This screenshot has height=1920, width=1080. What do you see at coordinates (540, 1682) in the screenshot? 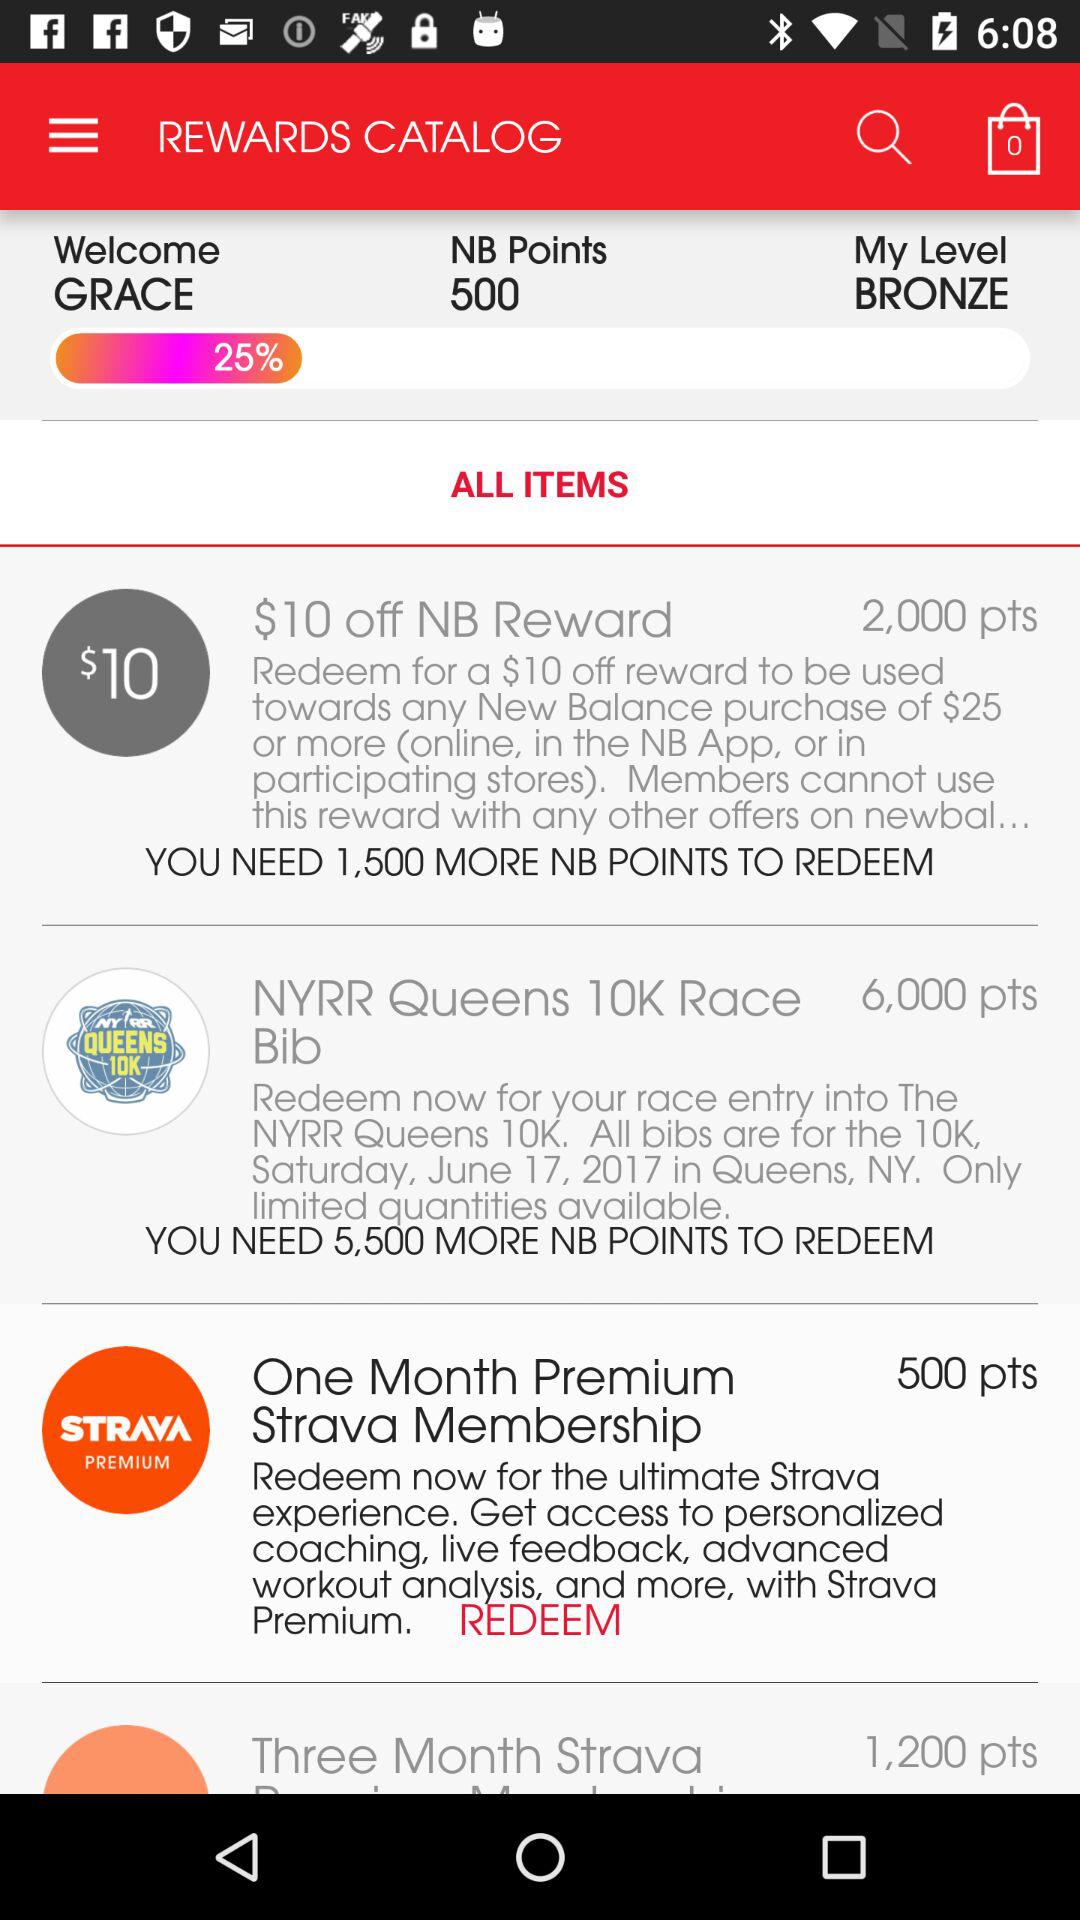
I see `click item below redeem icon` at bounding box center [540, 1682].